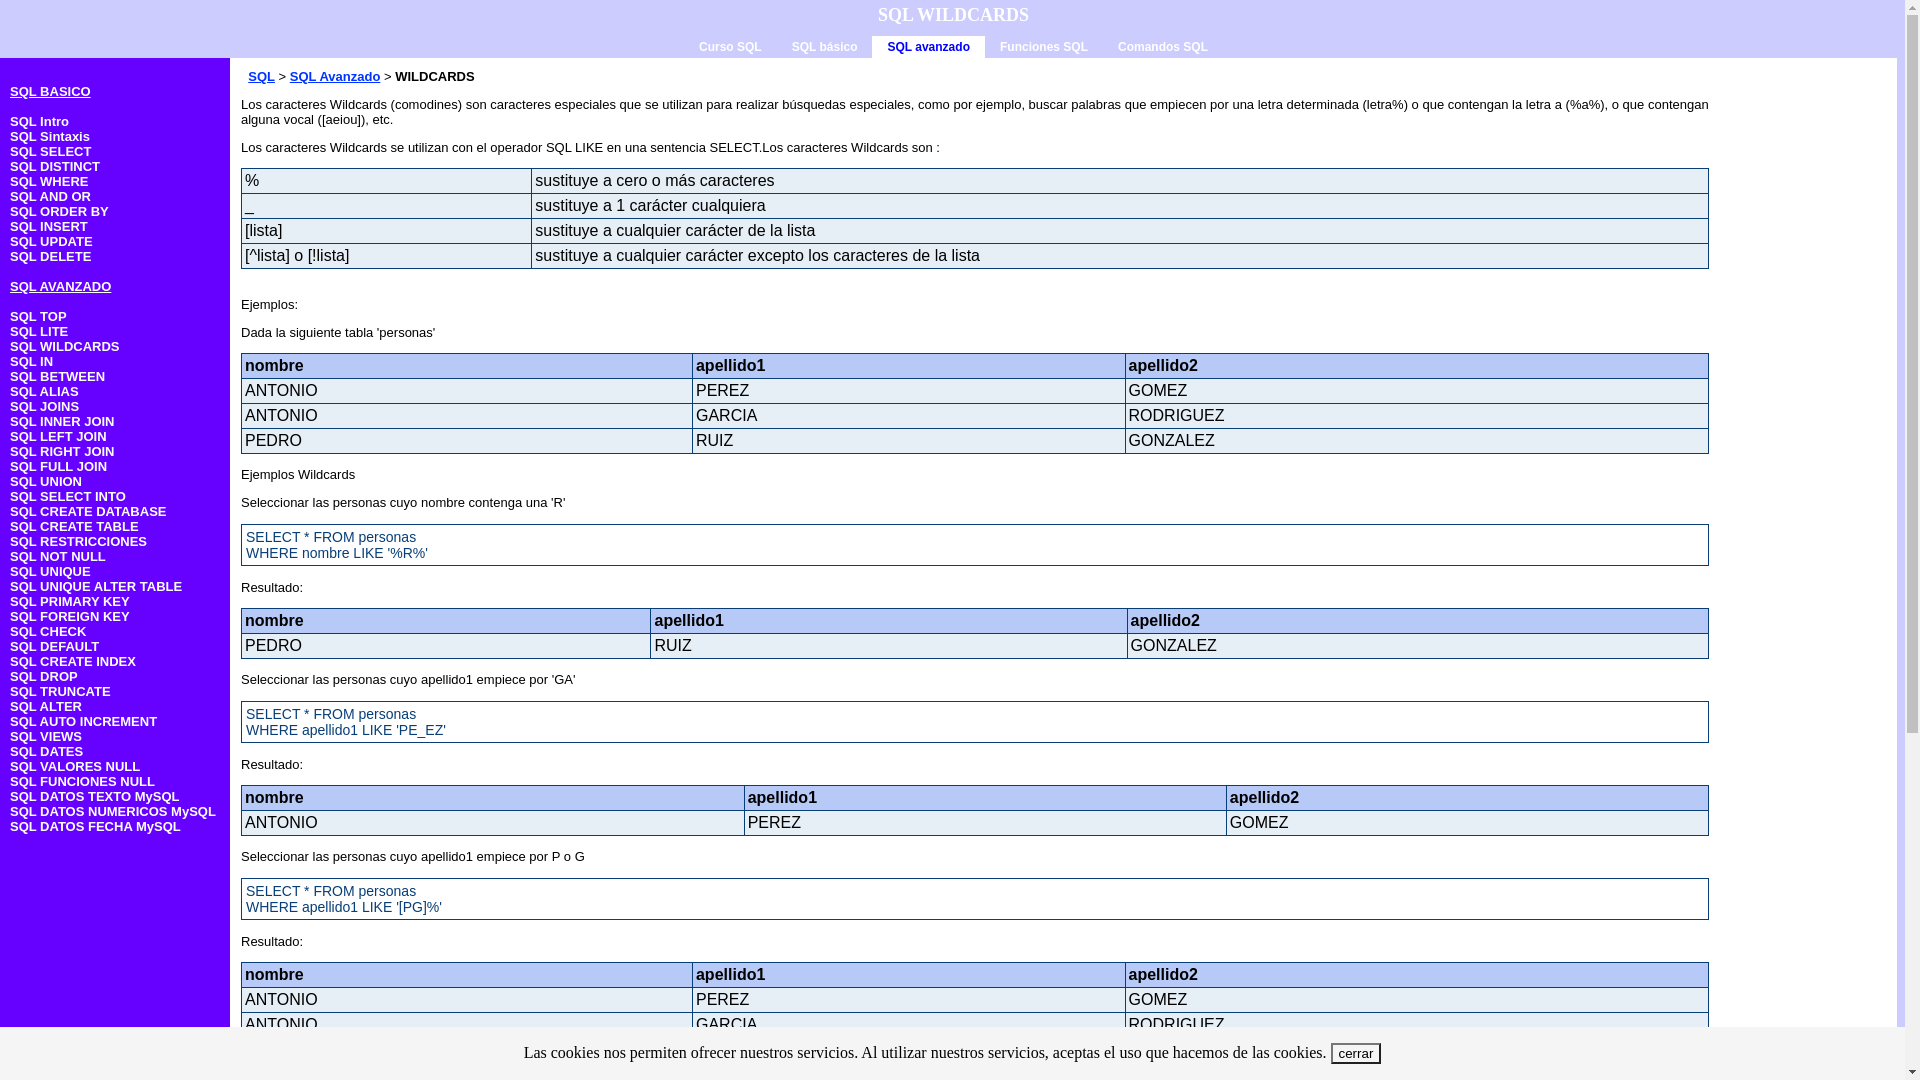  I want to click on SQL IN, so click(32, 362).